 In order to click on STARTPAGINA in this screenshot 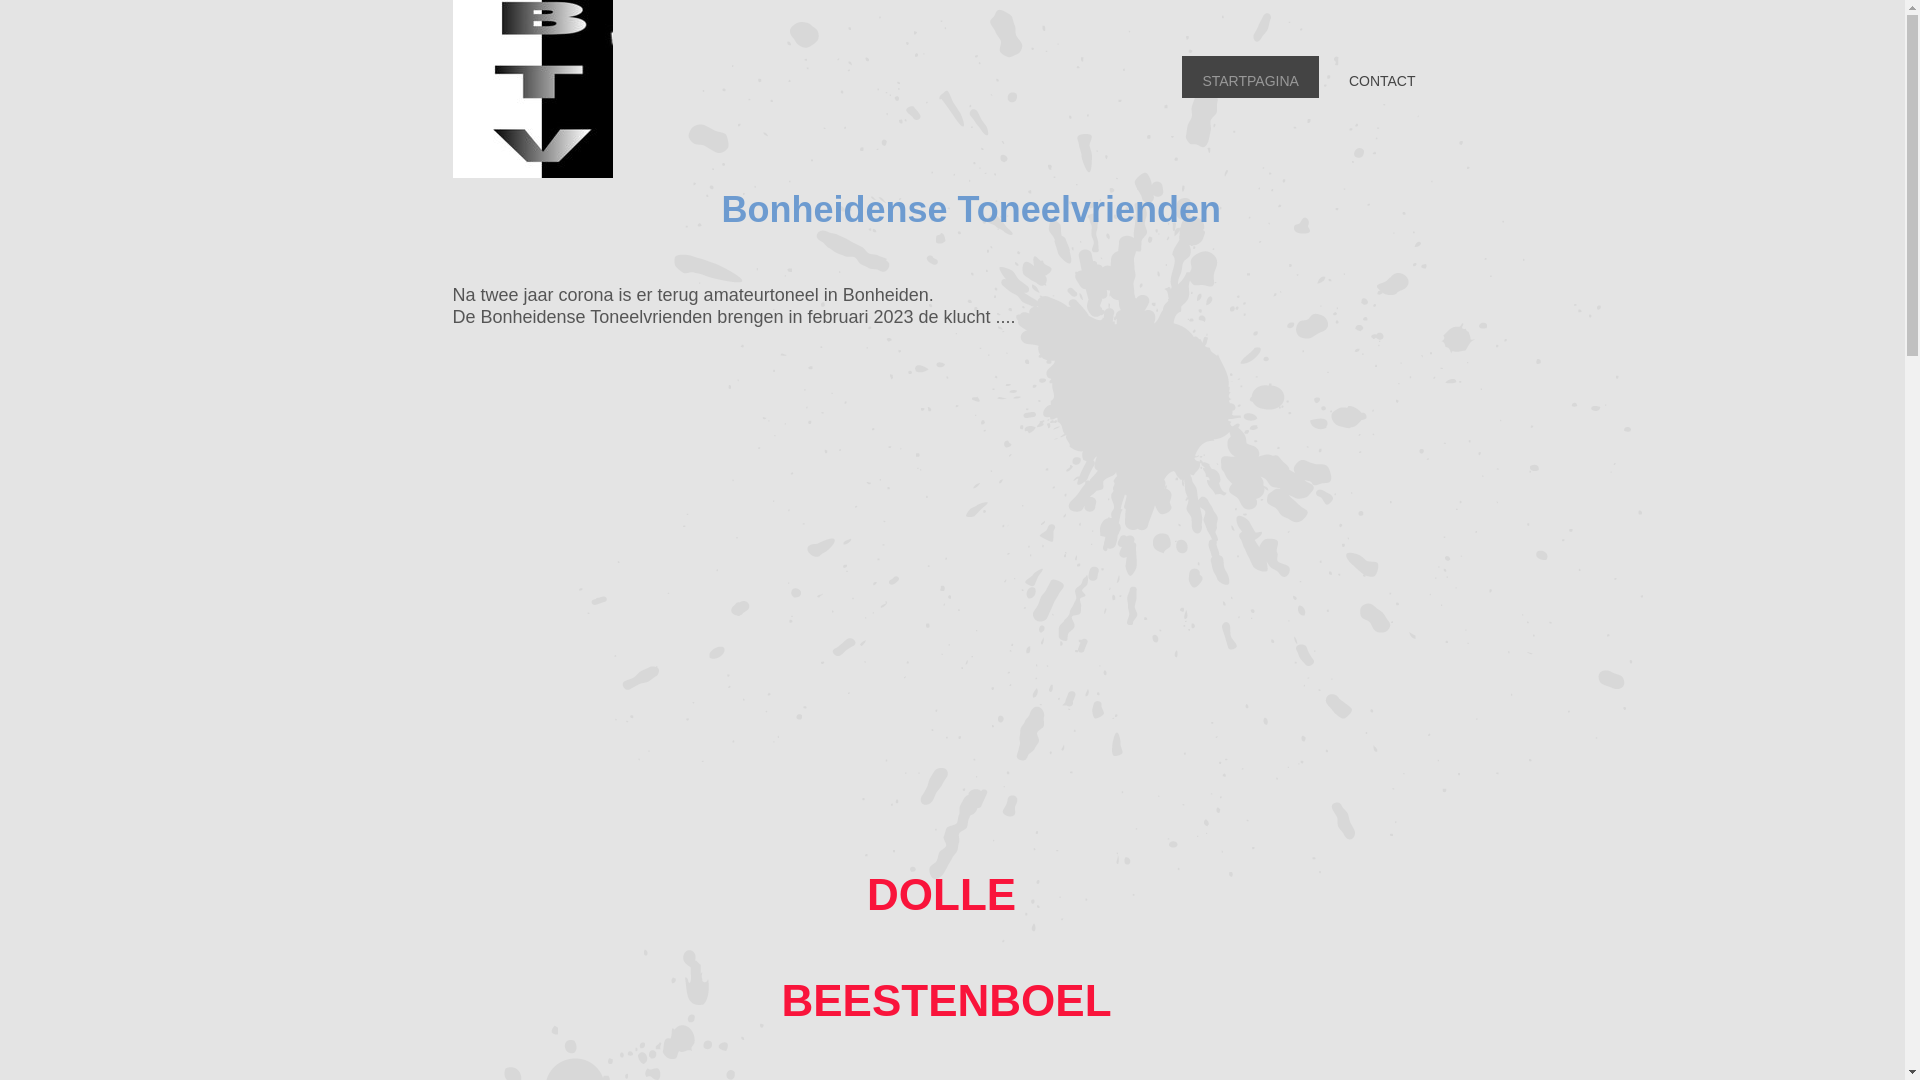, I will do `click(1250, 77)`.